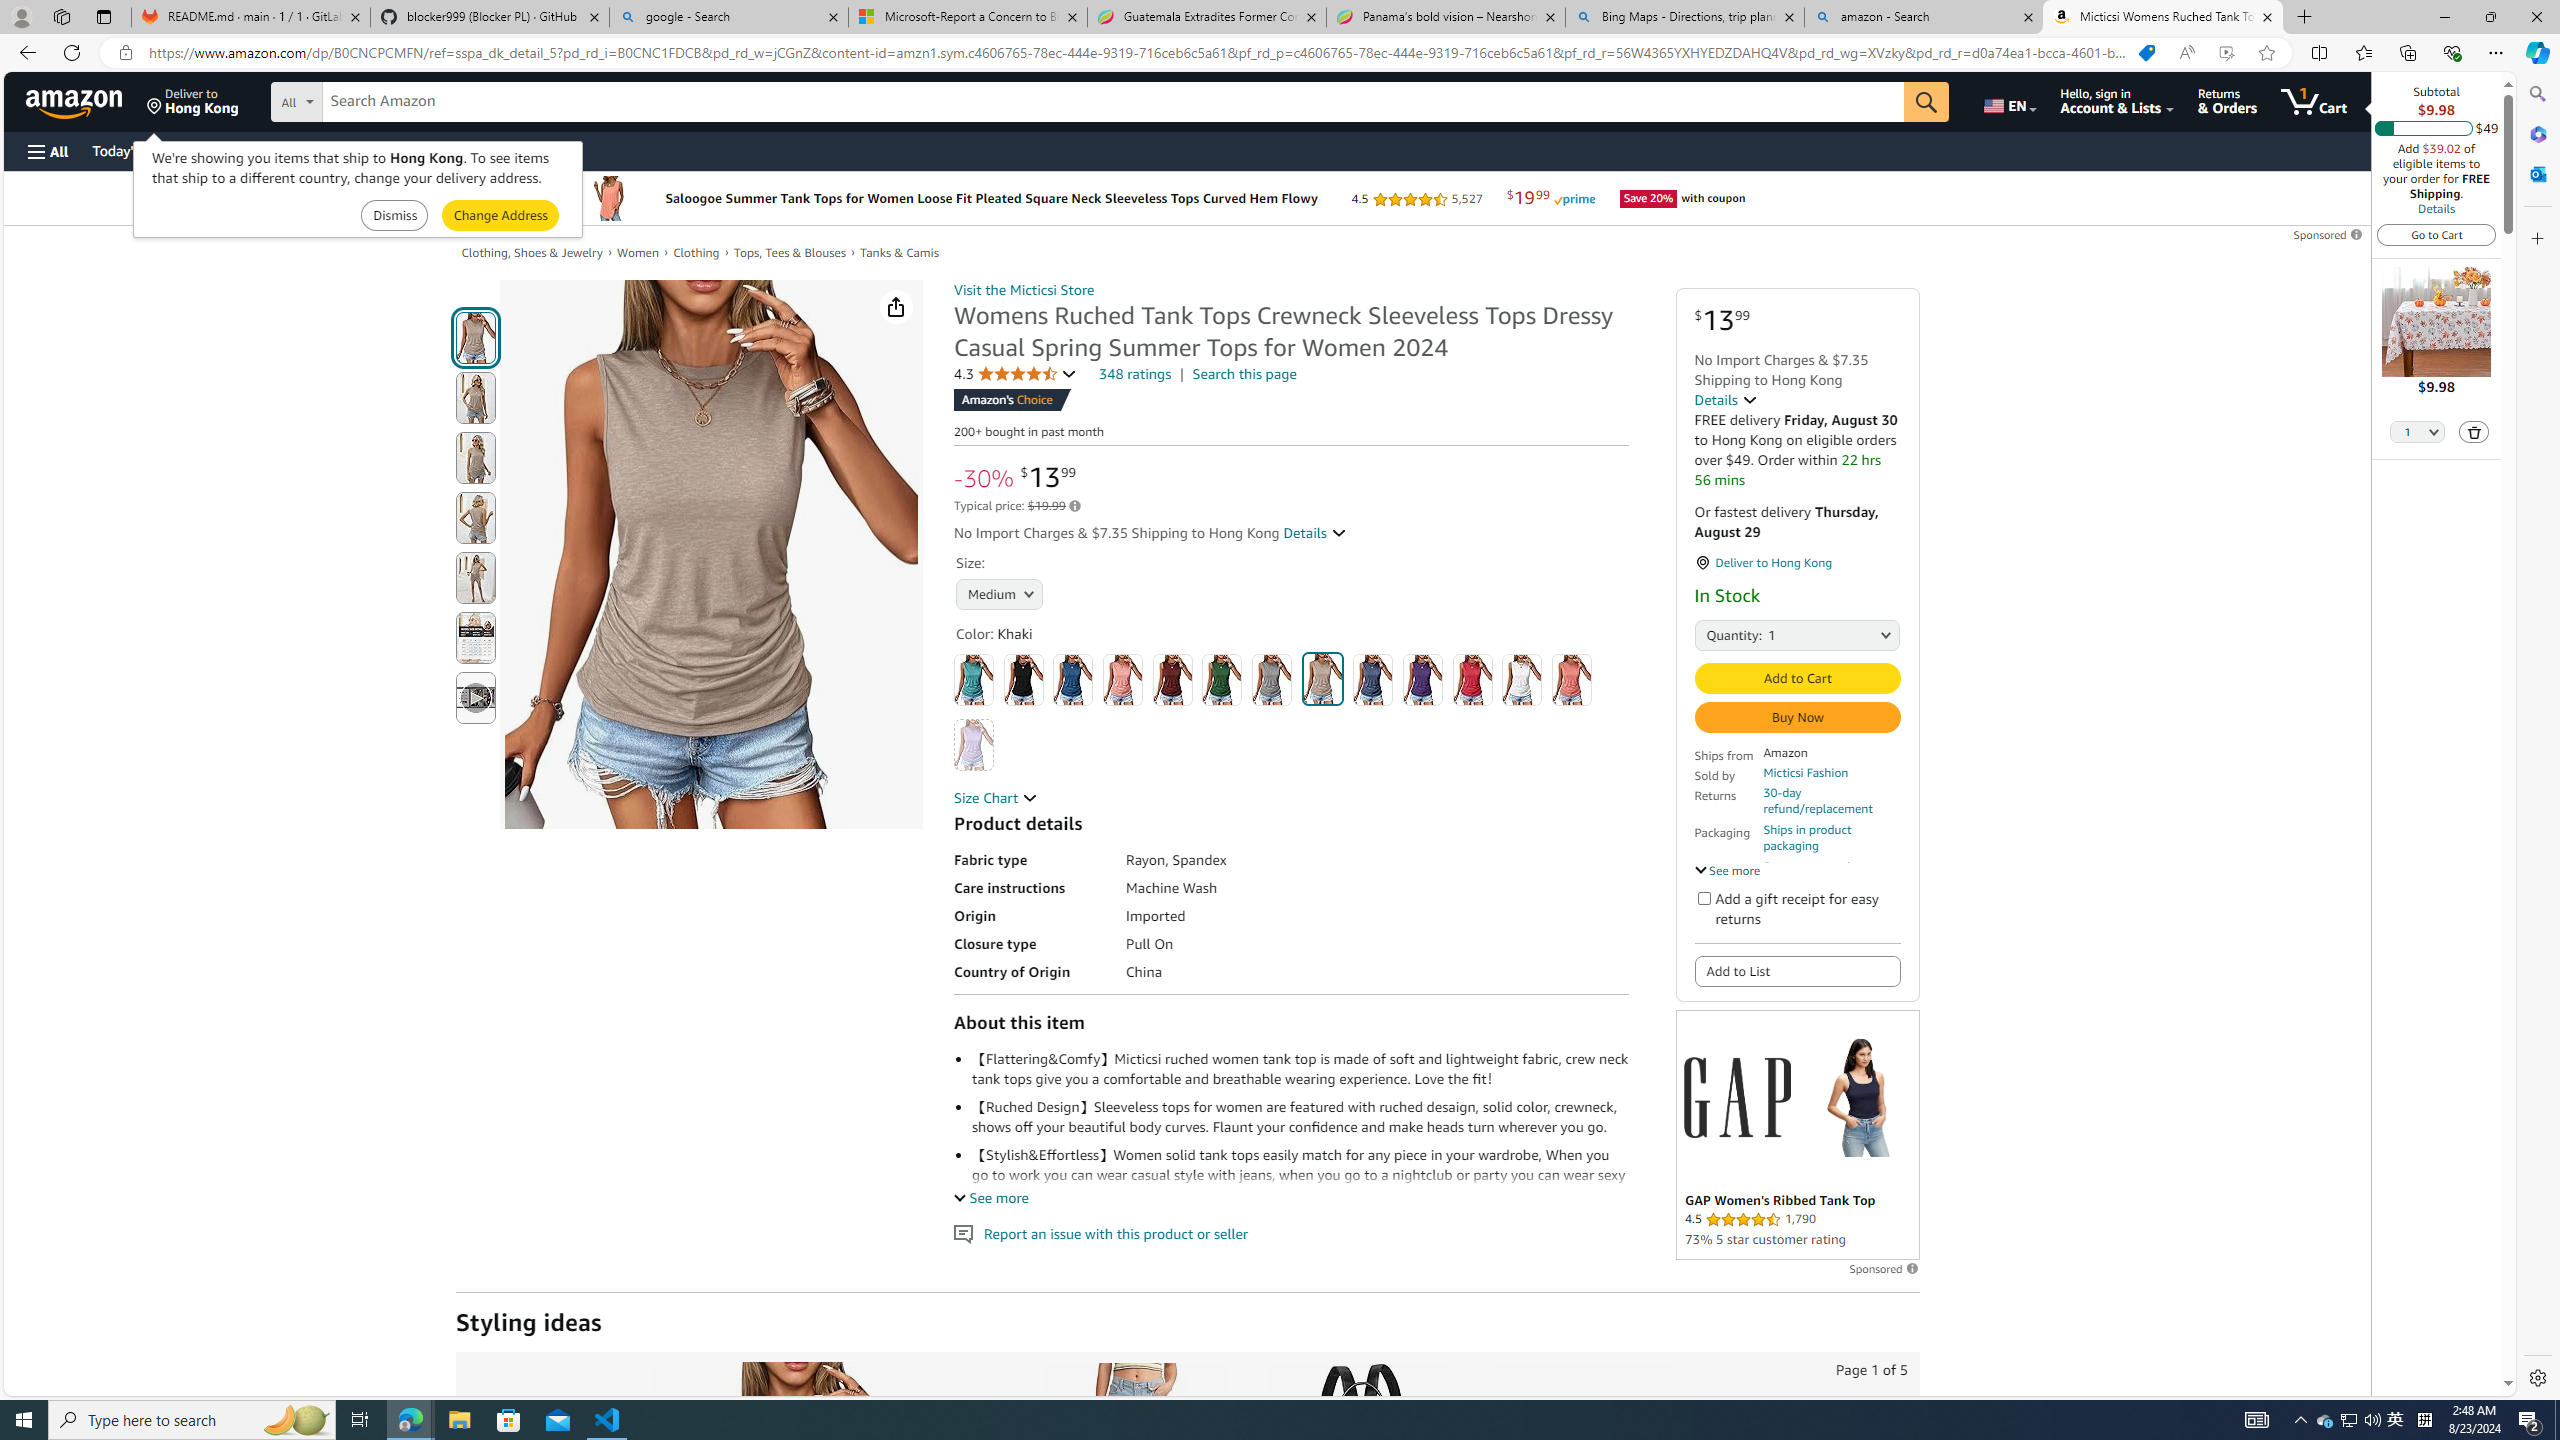 The height and width of the screenshot is (1440, 2560). Describe the element at coordinates (1925, 17) in the screenshot. I see `amazon - Search` at that location.